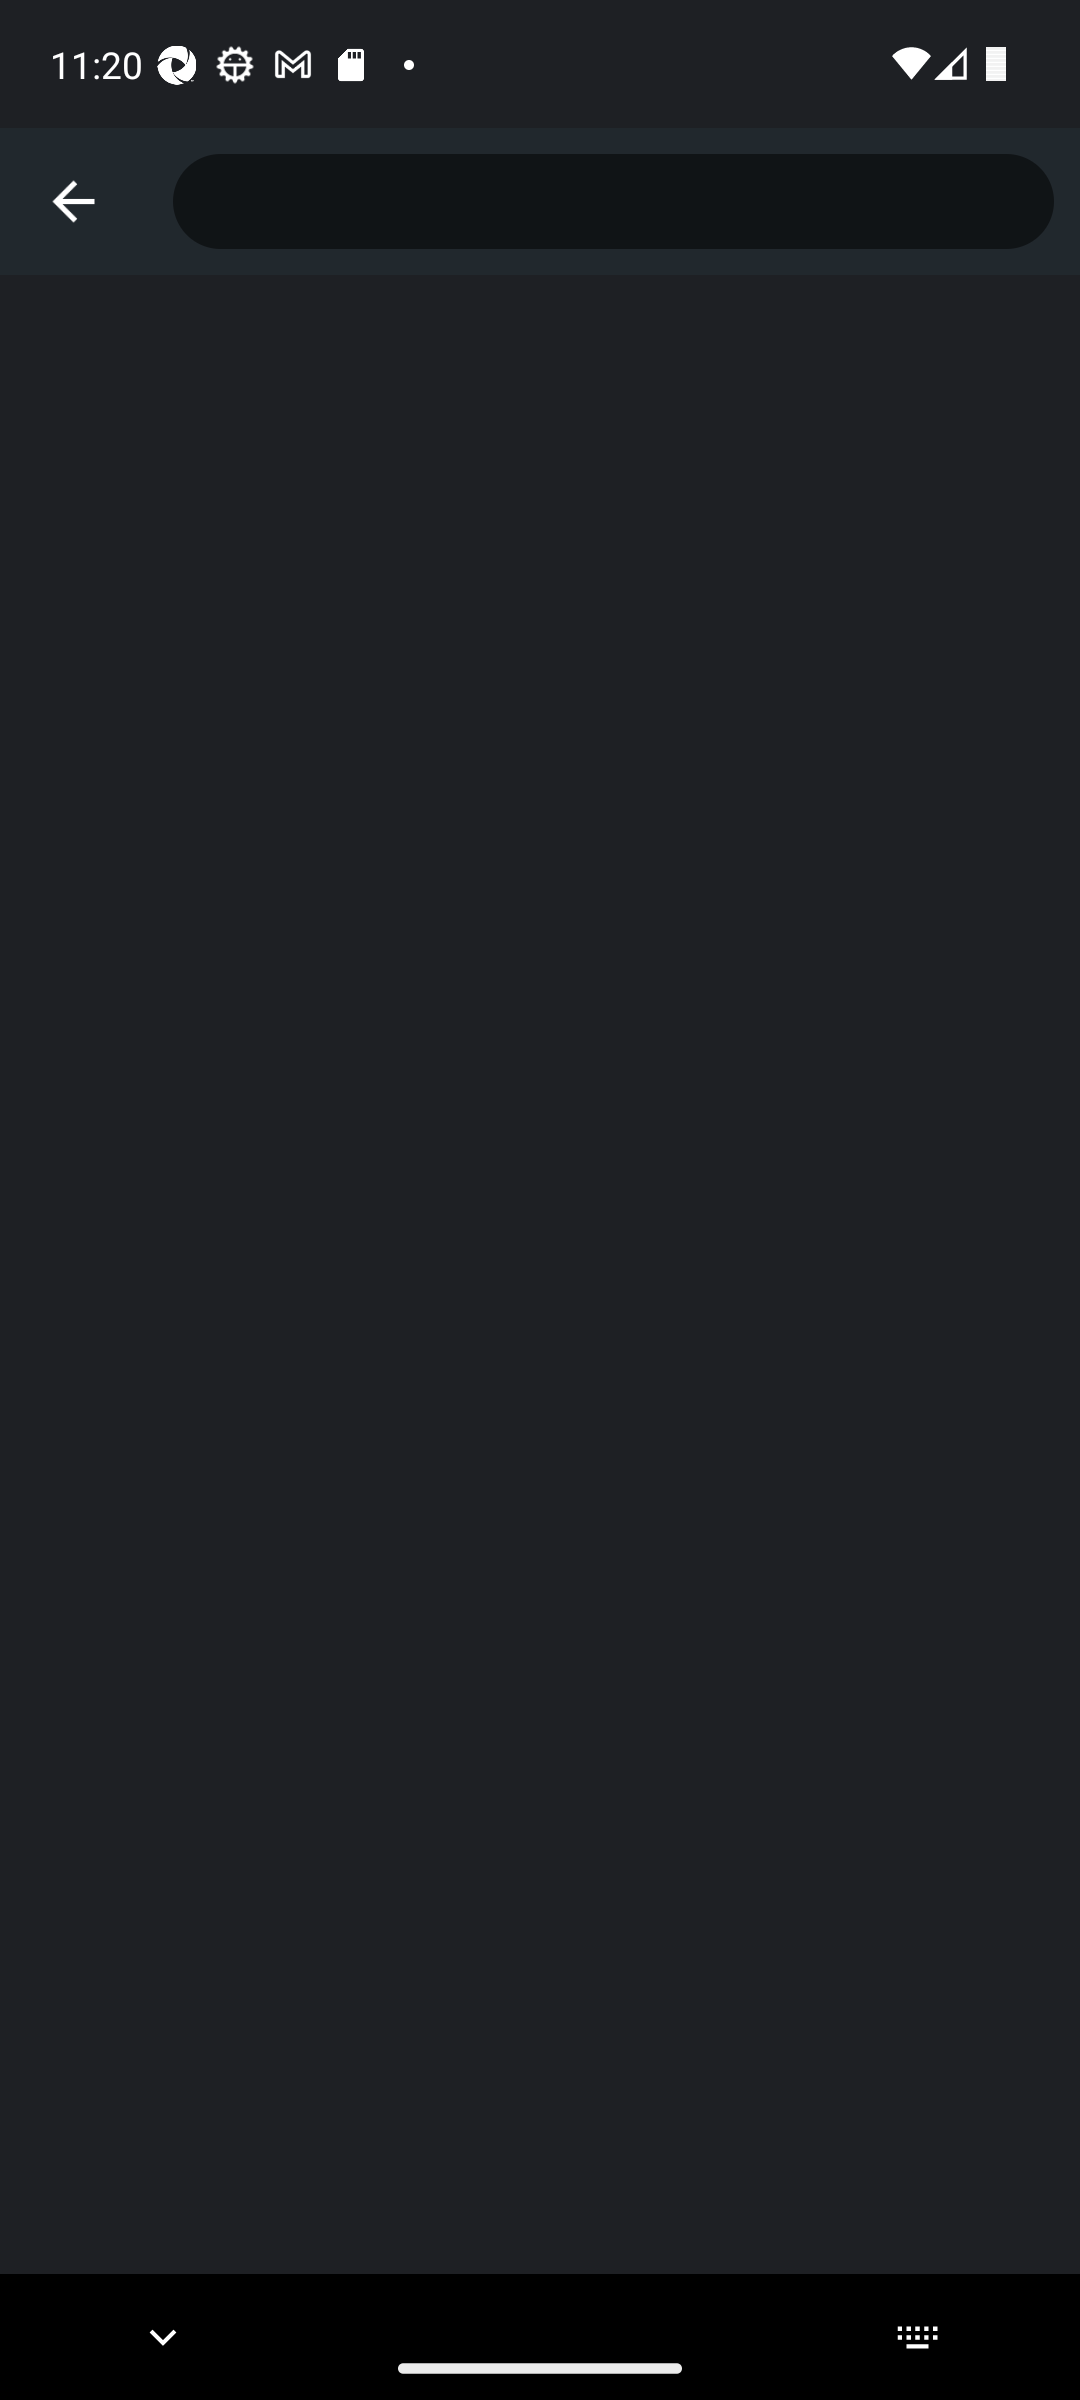  What do you see at coordinates (73, 202) in the screenshot?
I see `Navigate up` at bounding box center [73, 202].